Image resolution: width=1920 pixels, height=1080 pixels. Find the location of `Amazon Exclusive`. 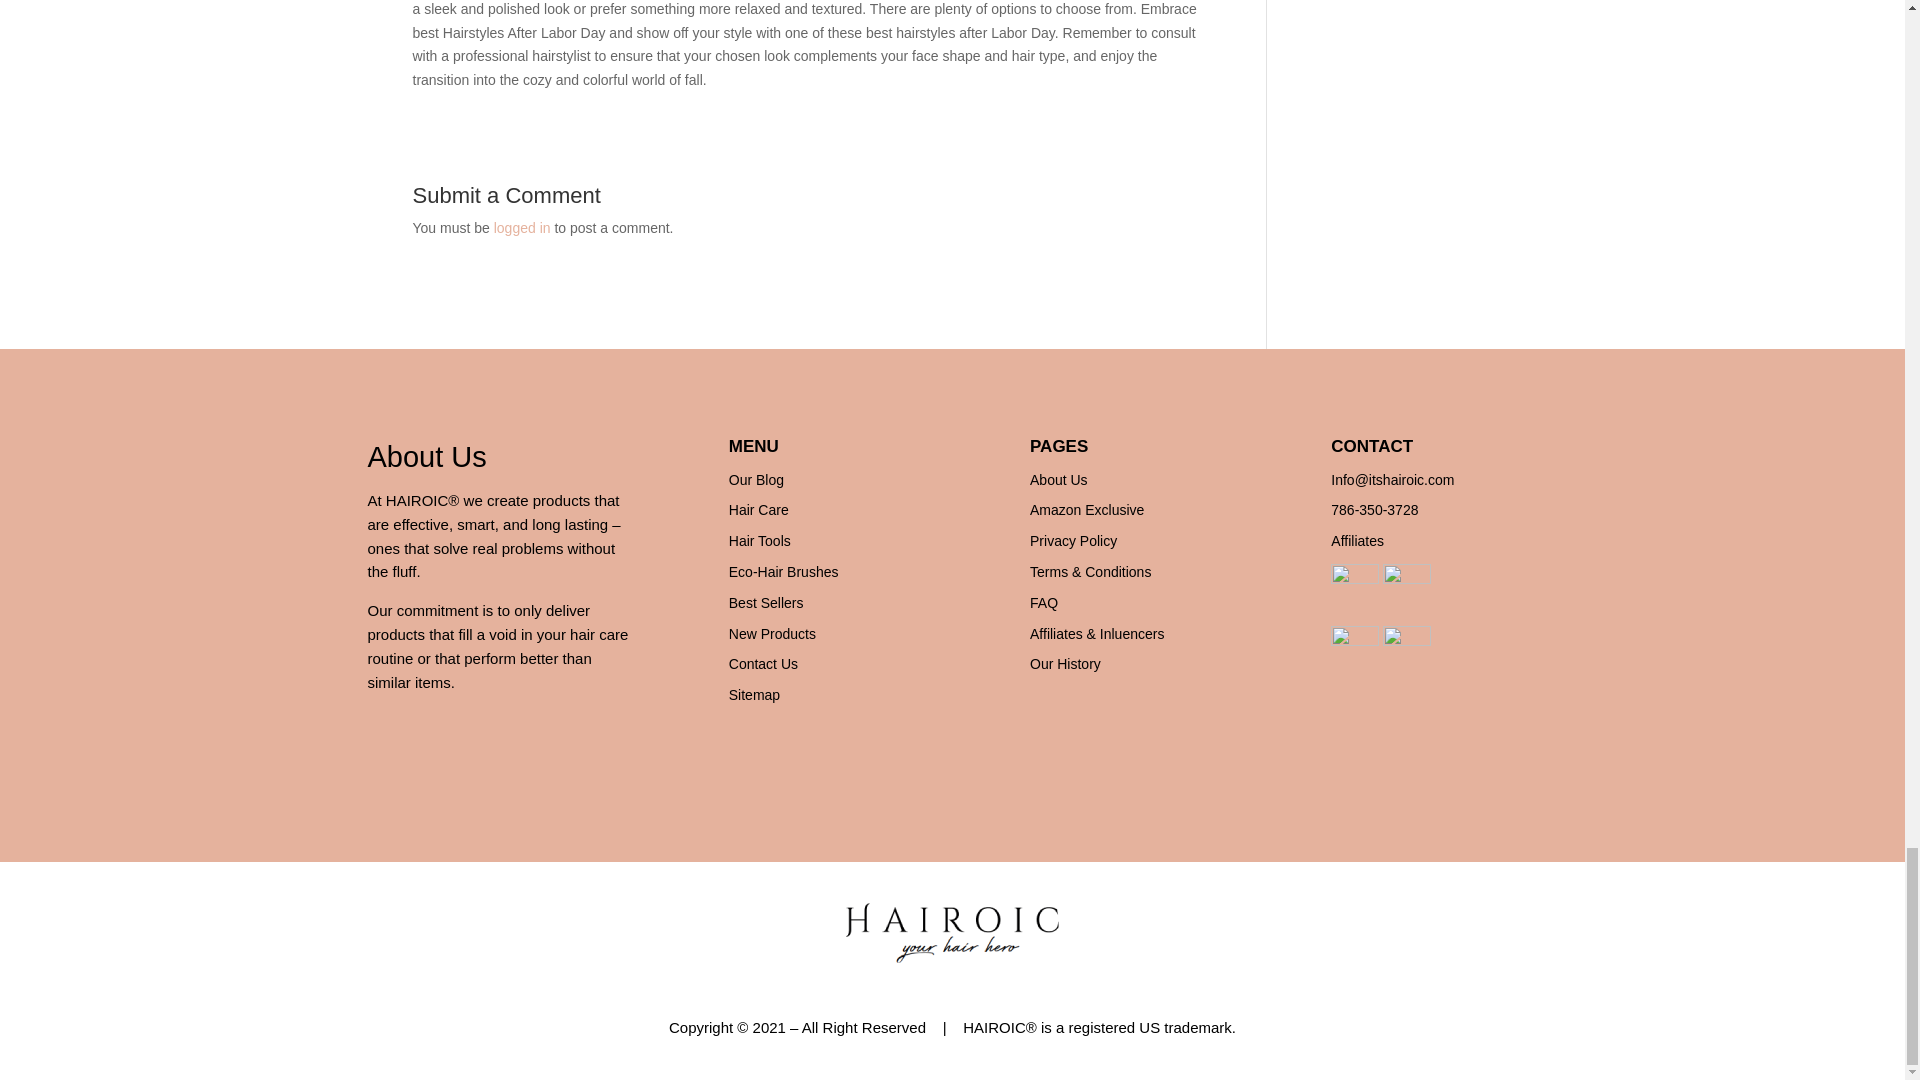

Amazon Exclusive is located at coordinates (1086, 510).